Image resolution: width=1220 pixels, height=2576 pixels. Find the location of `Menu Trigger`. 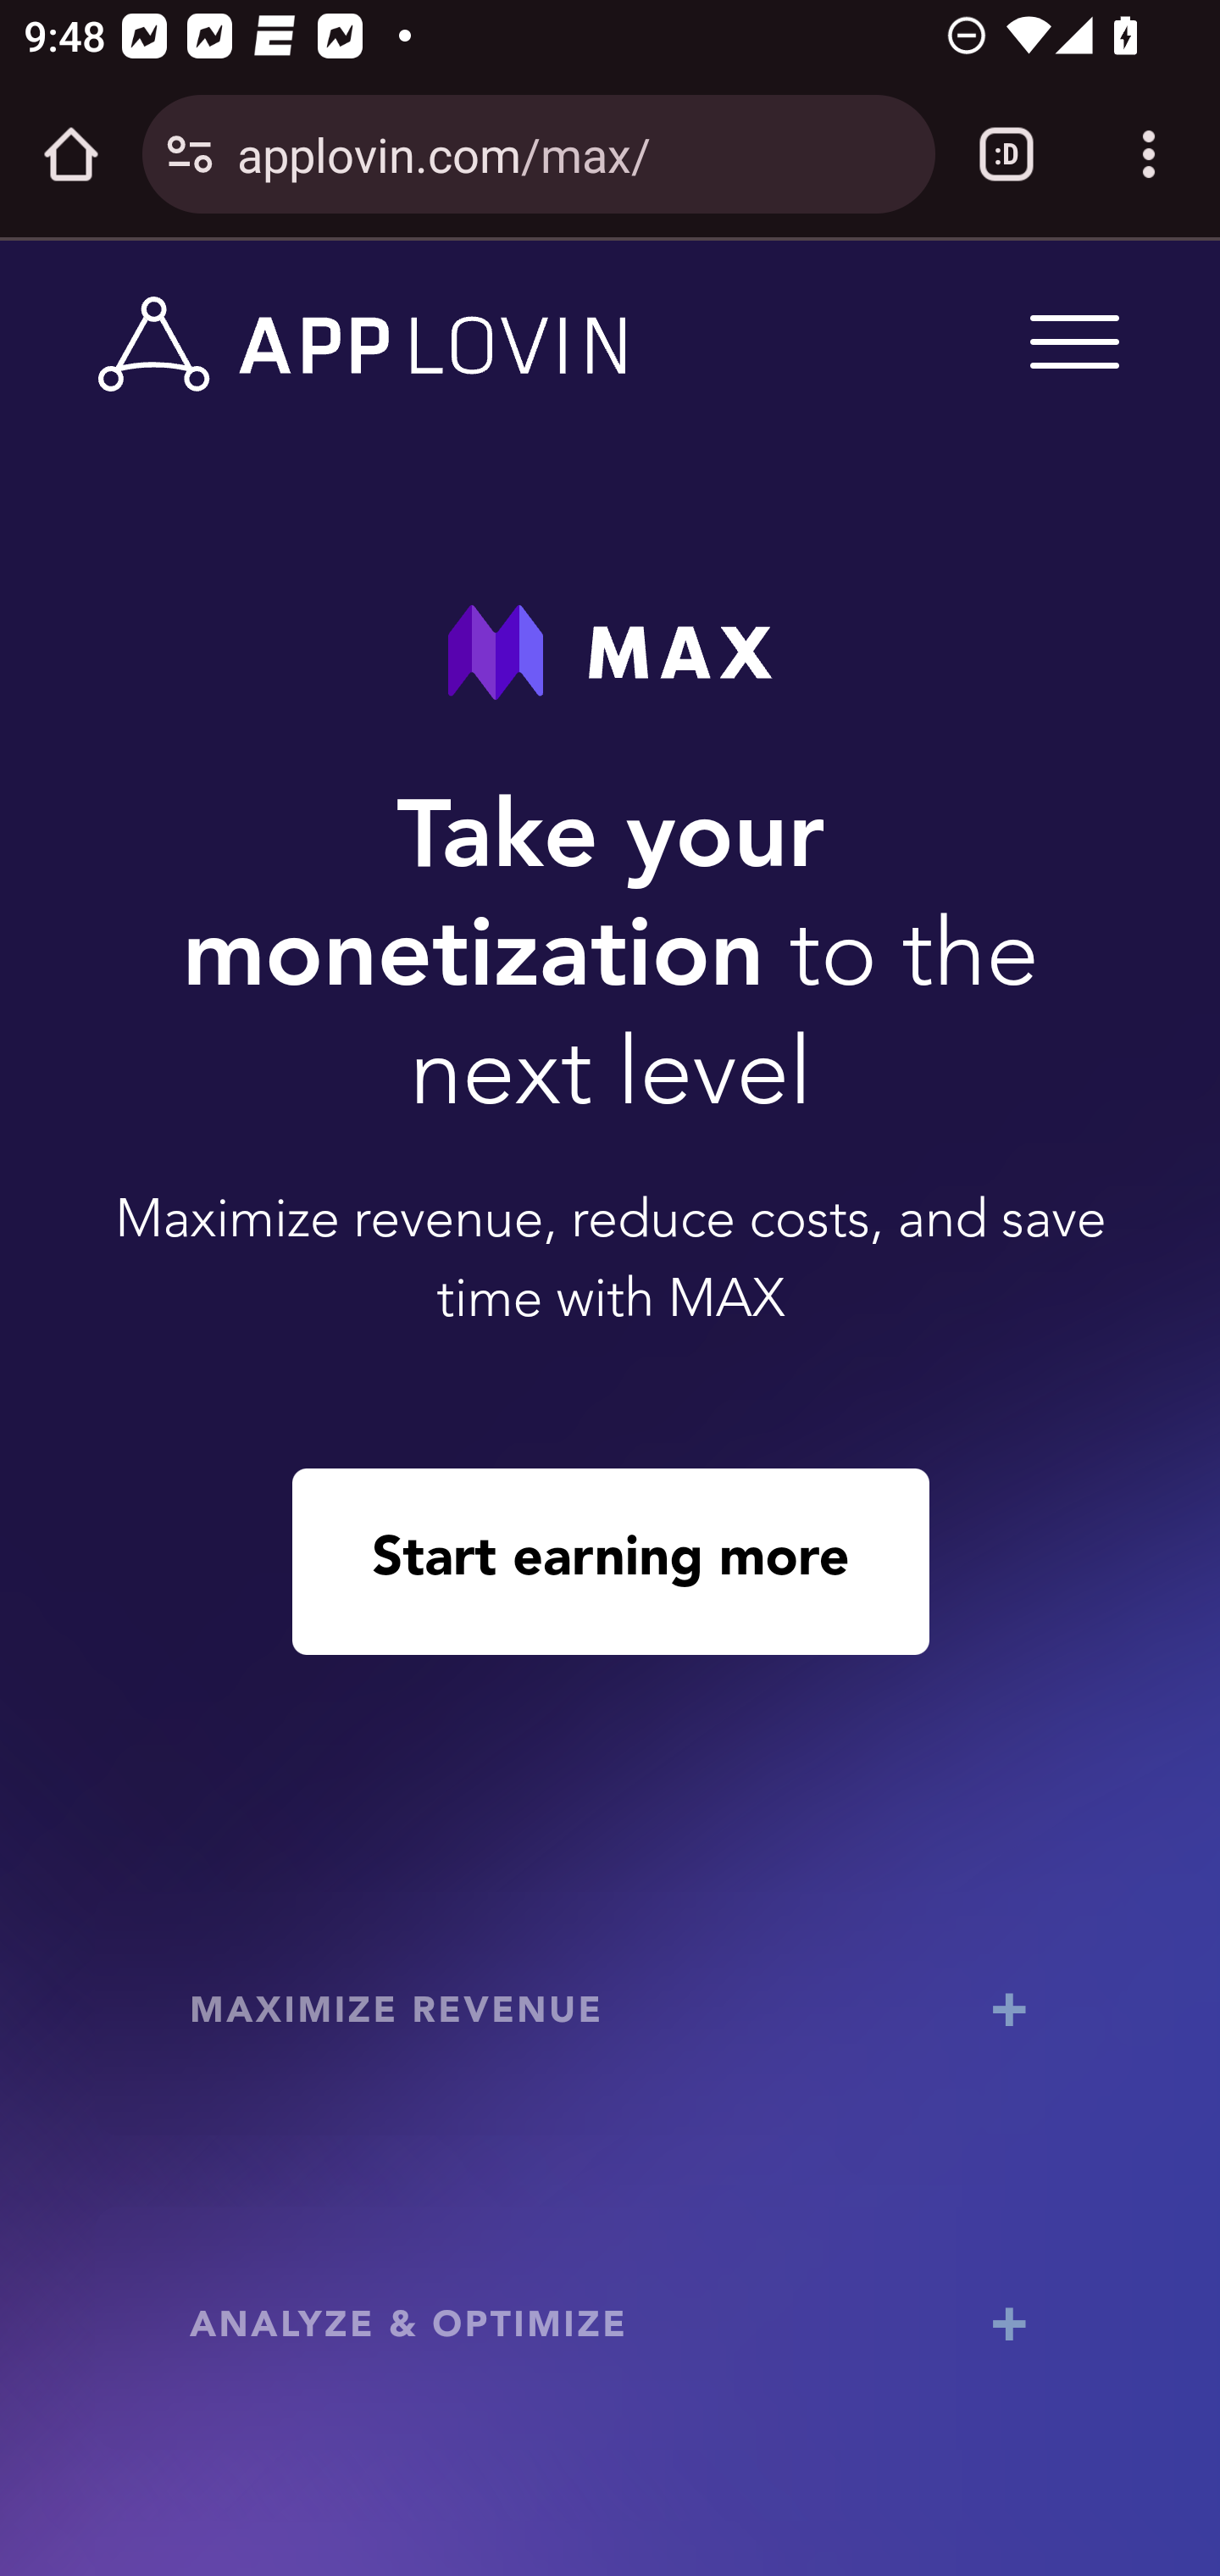

Menu Trigger is located at coordinates (1068, 341).